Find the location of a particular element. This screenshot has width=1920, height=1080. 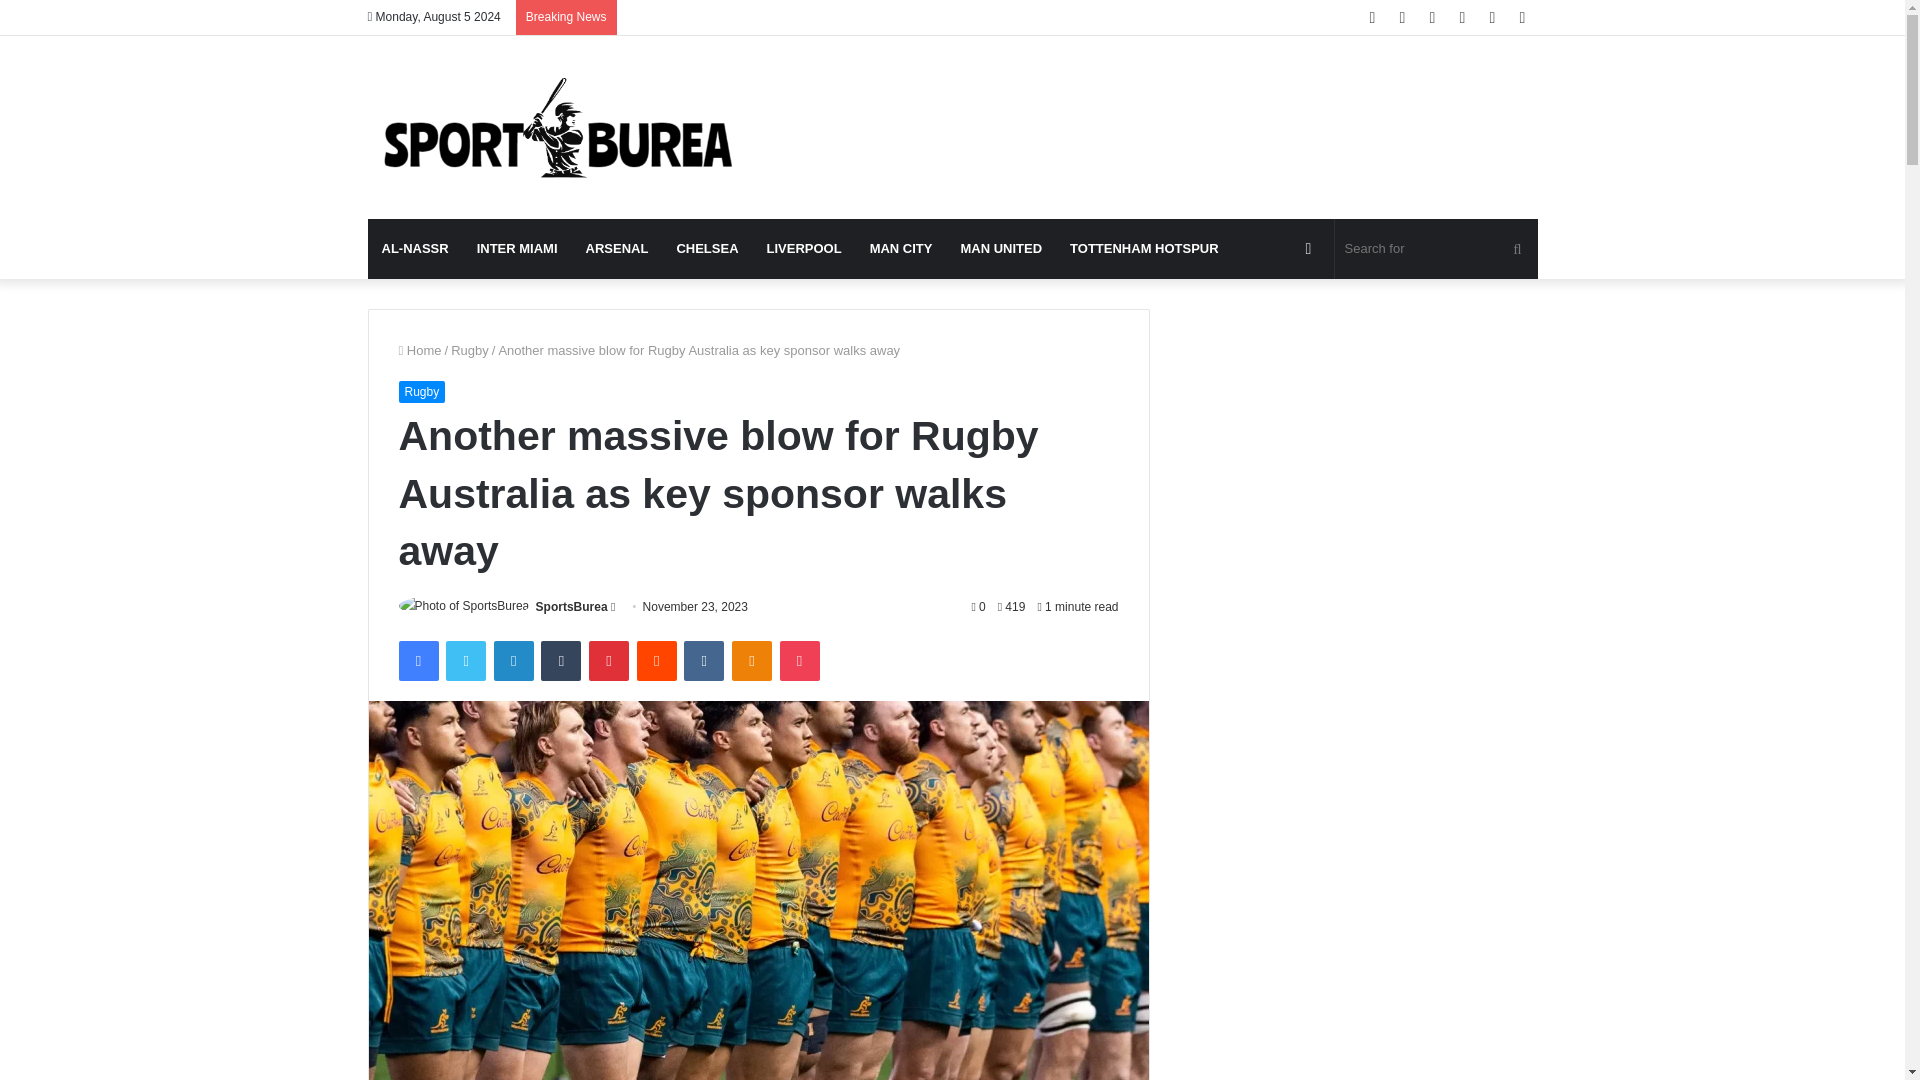

Twitter is located at coordinates (1403, 17).